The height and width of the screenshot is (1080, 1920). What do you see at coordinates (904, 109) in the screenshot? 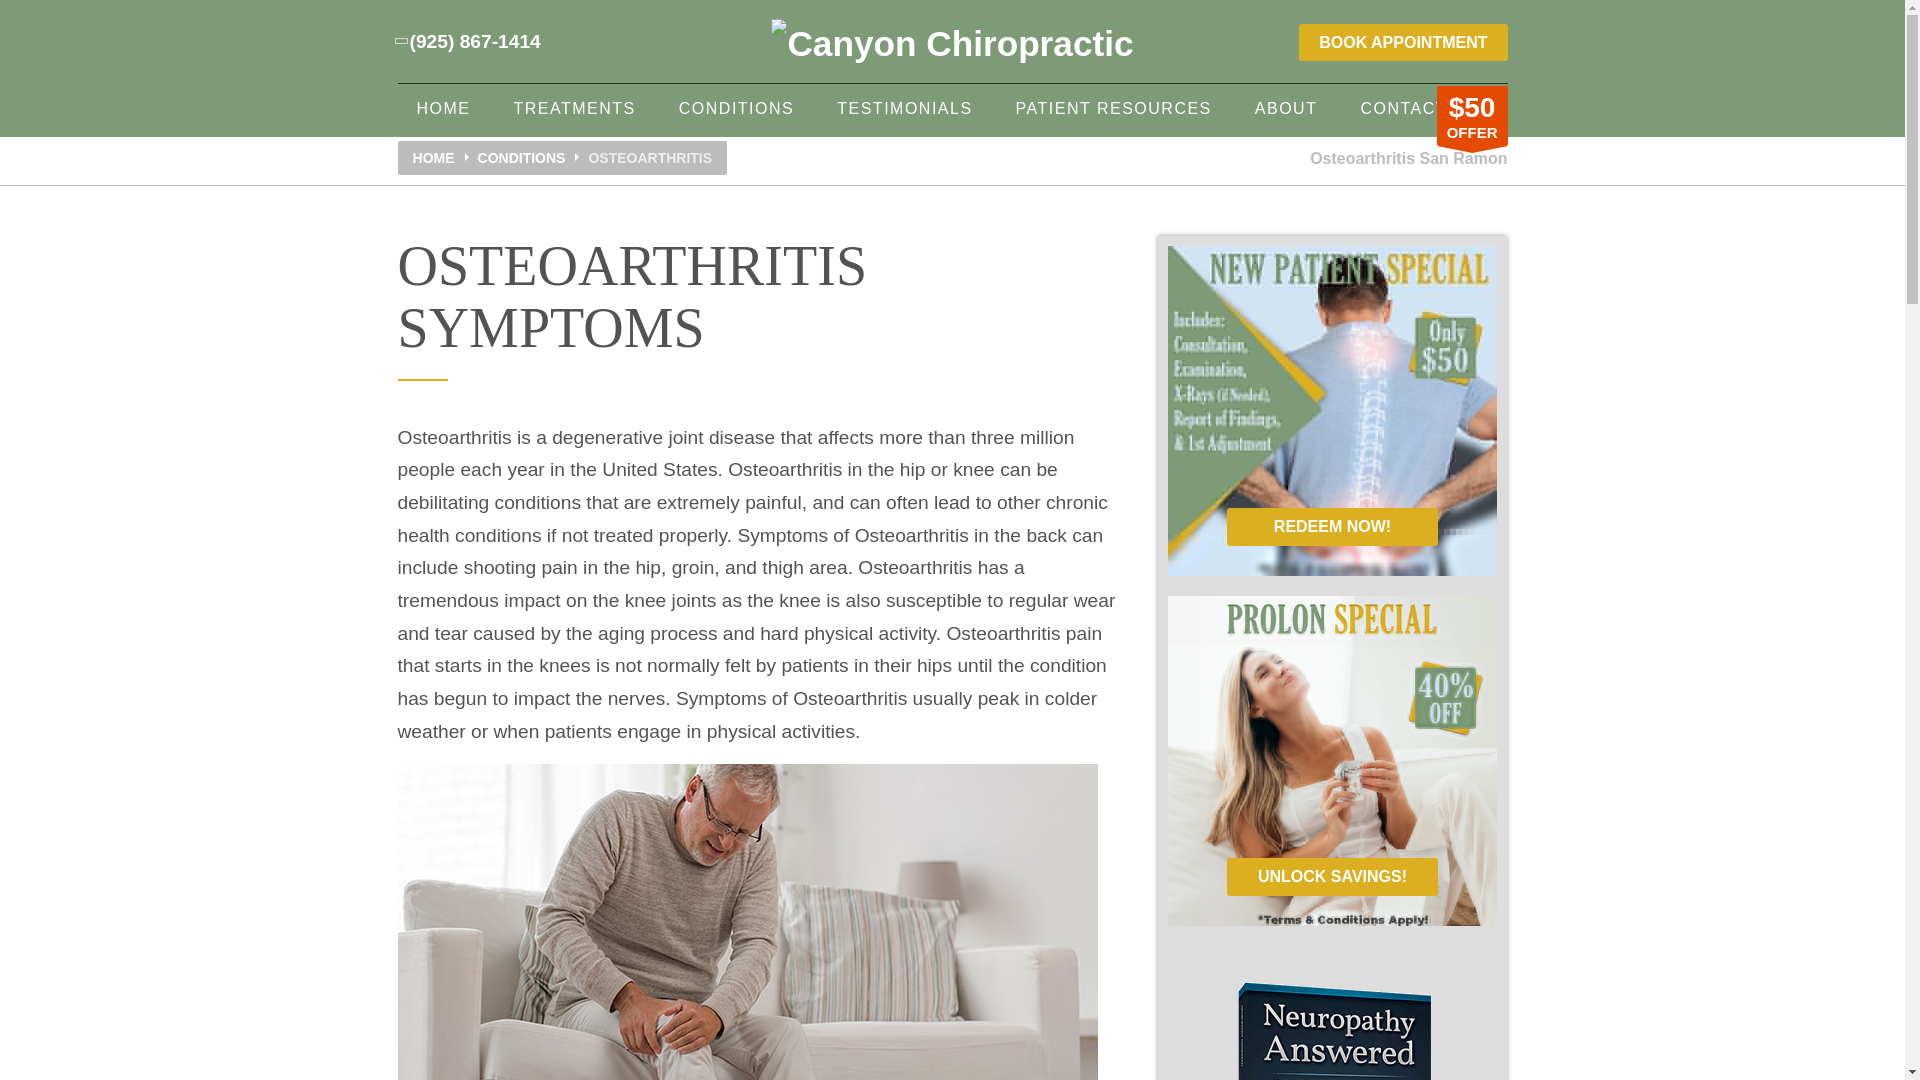
I see `TESTIMONIALS` at bounding box center [904, 109].